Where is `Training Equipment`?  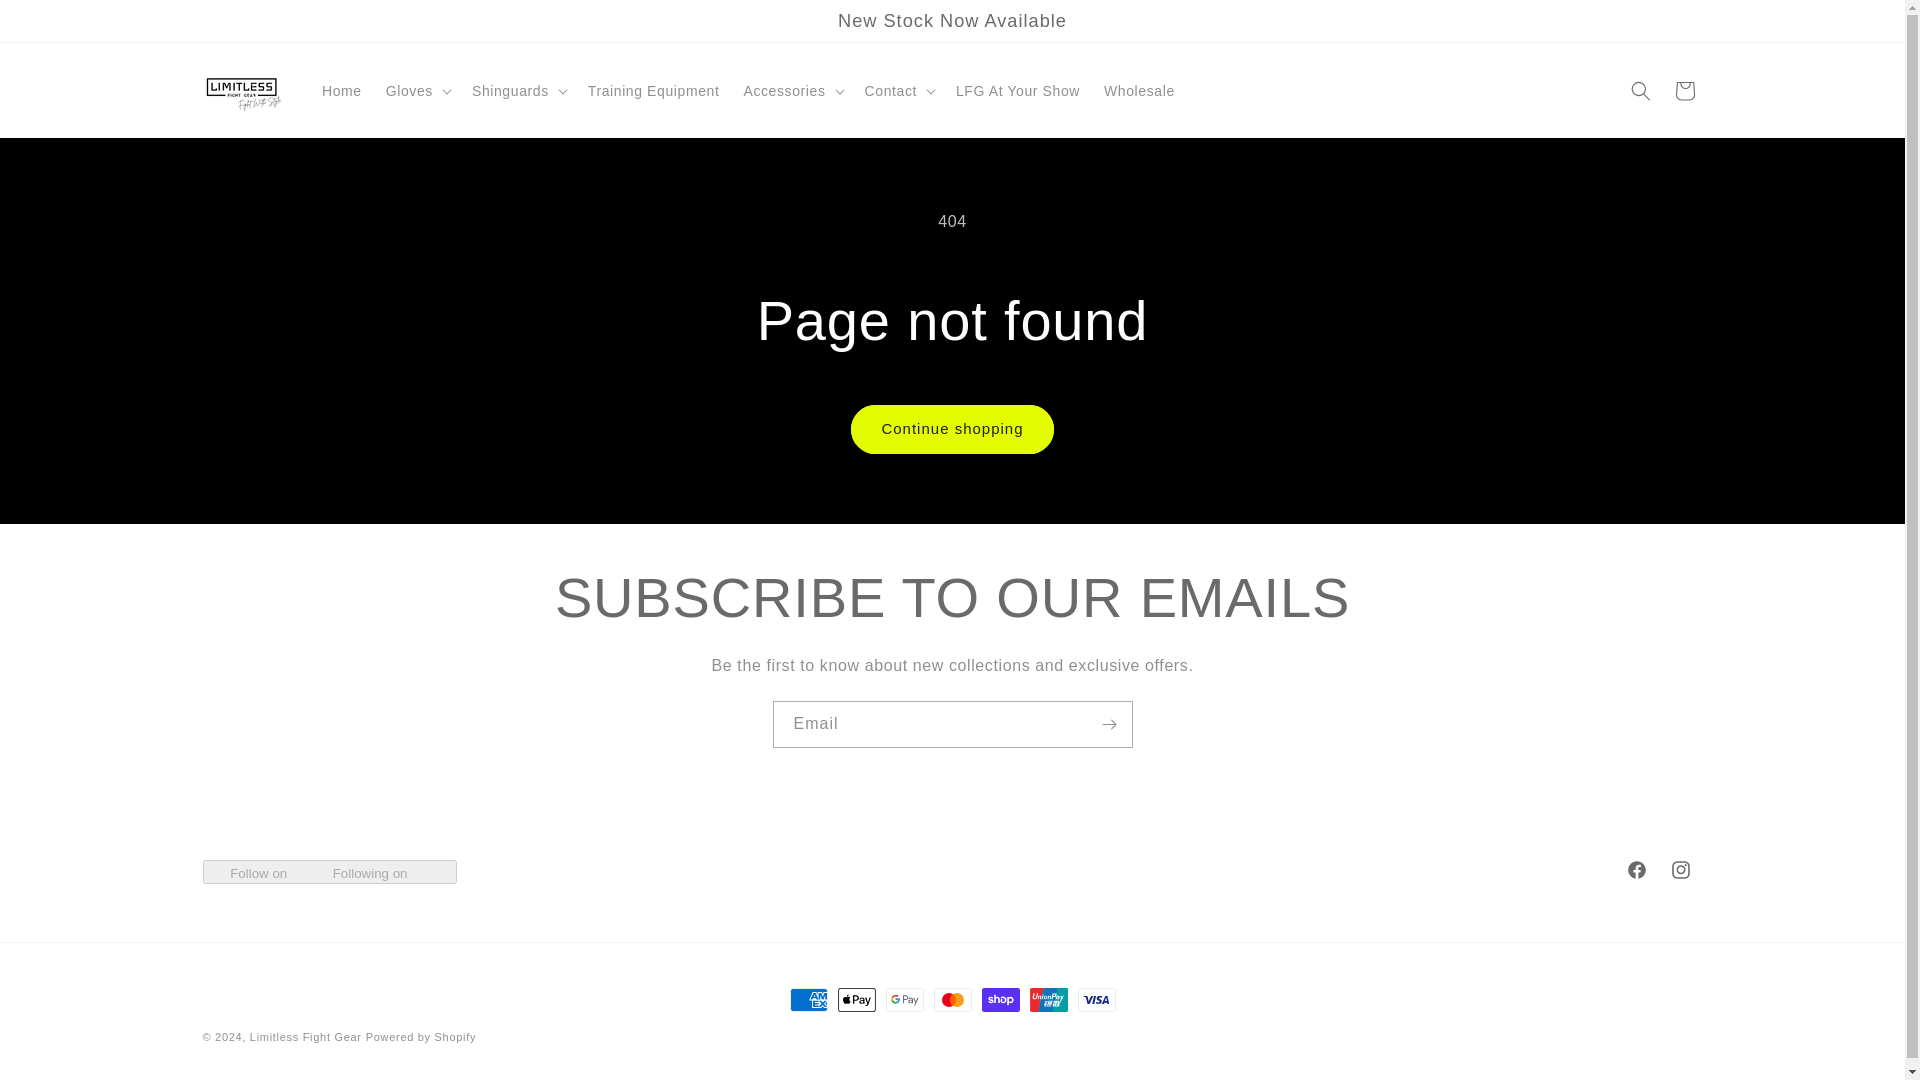 Training Equipment is located at coordinates (654, 91).